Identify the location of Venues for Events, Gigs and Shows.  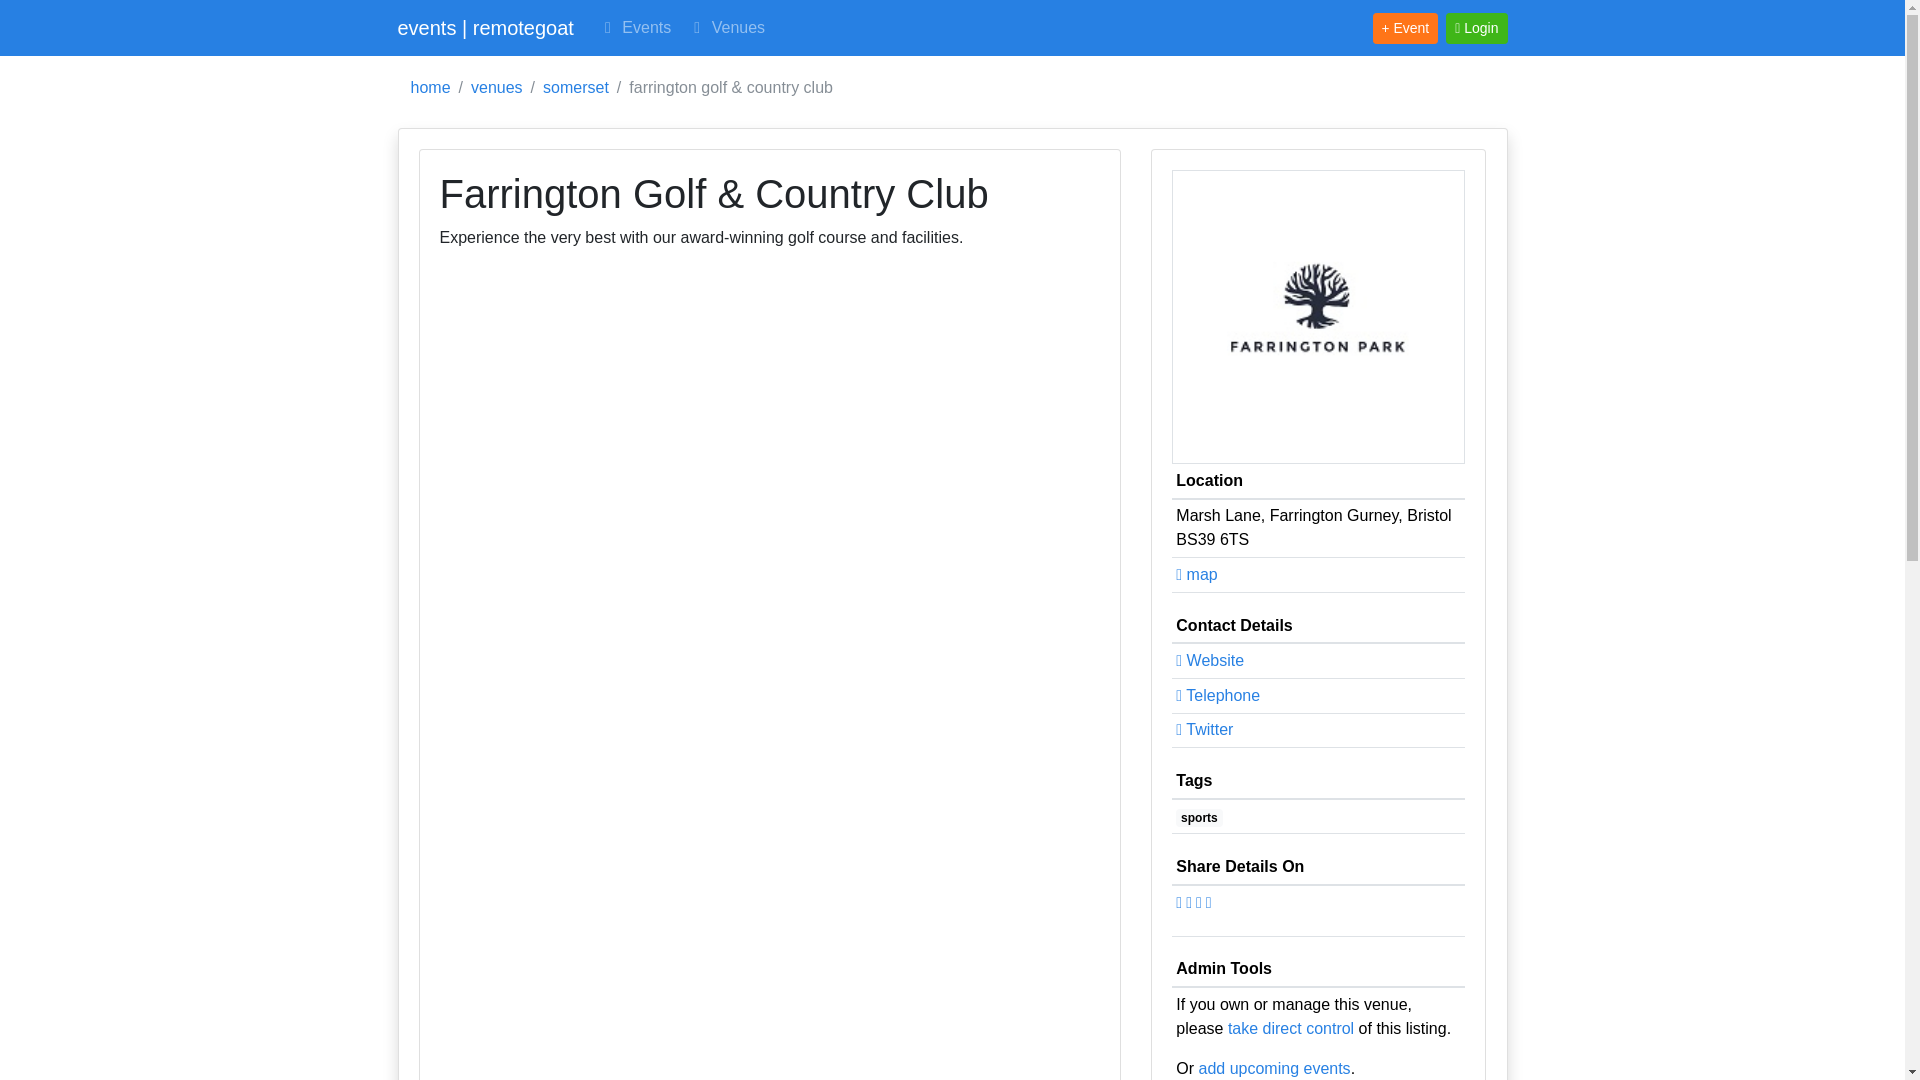
(726, 27).